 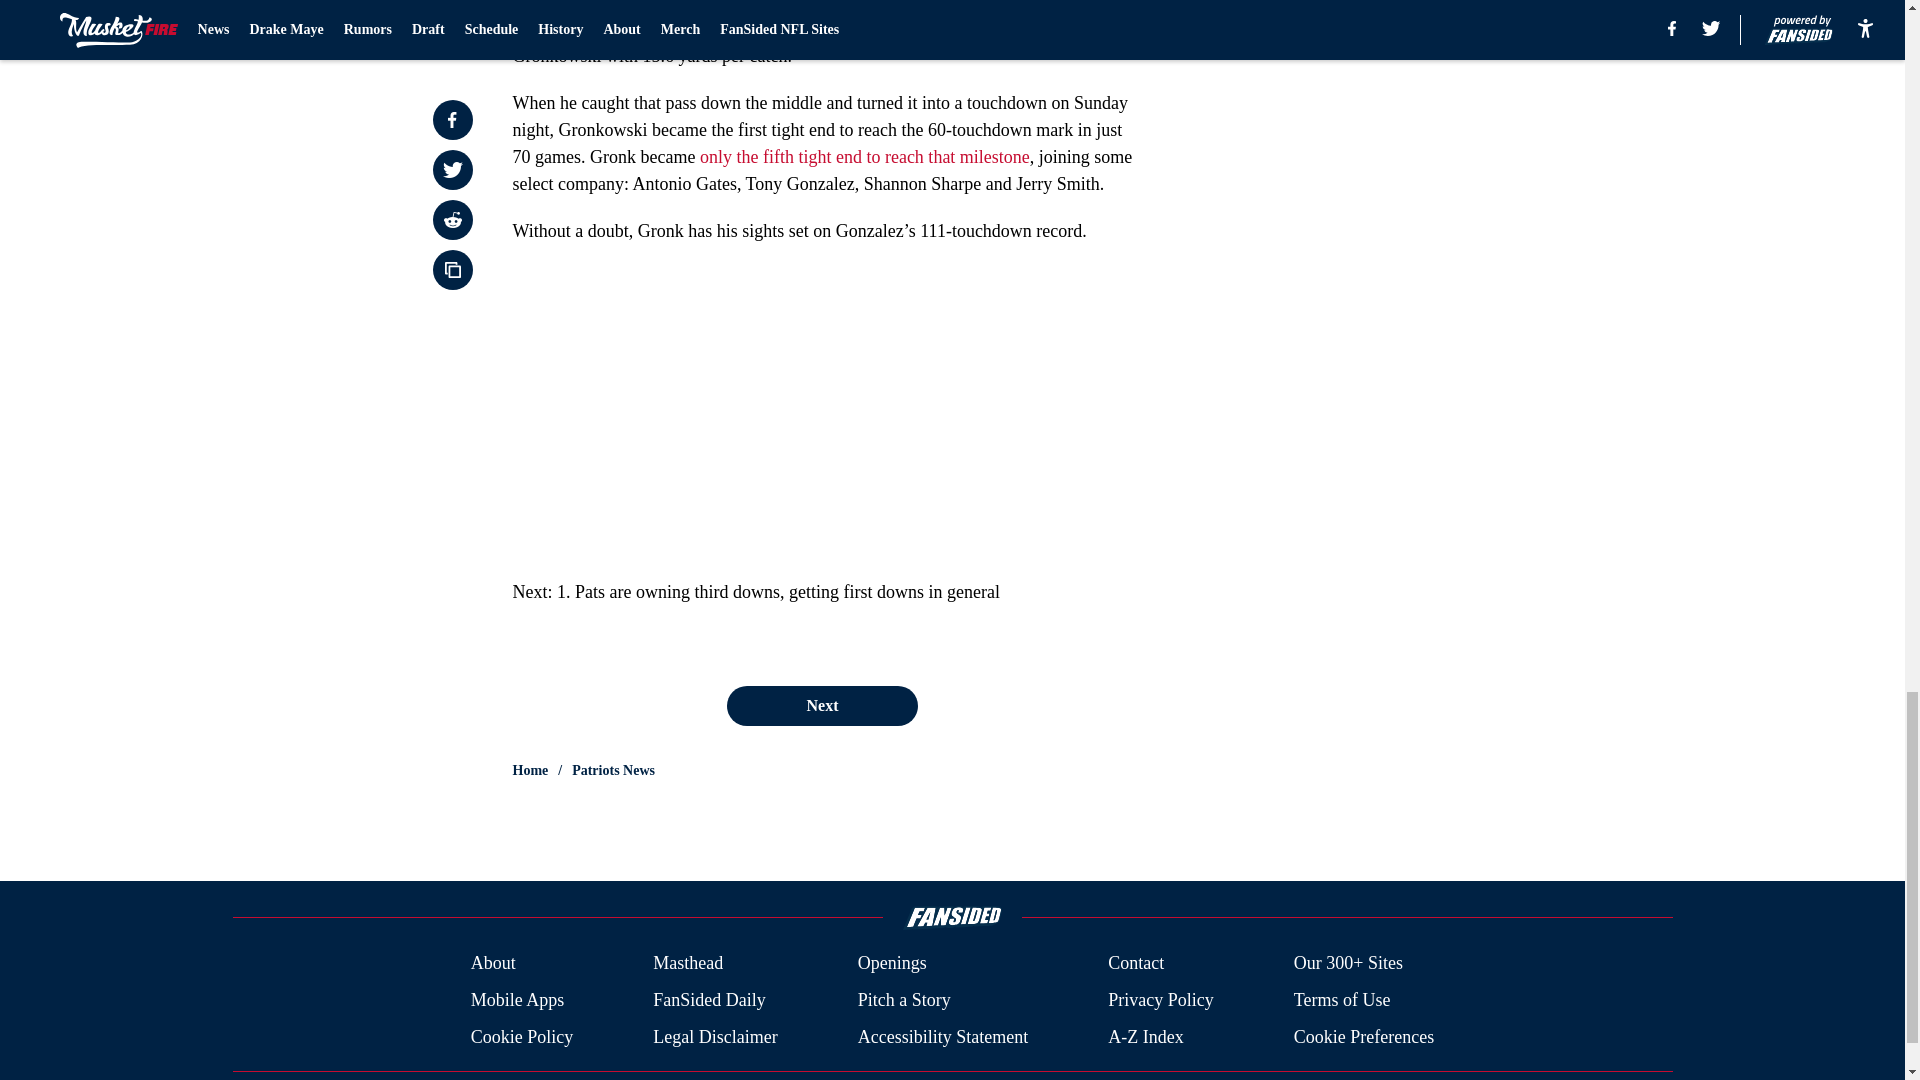 I want to click on Next, so click(x=821, y=705).